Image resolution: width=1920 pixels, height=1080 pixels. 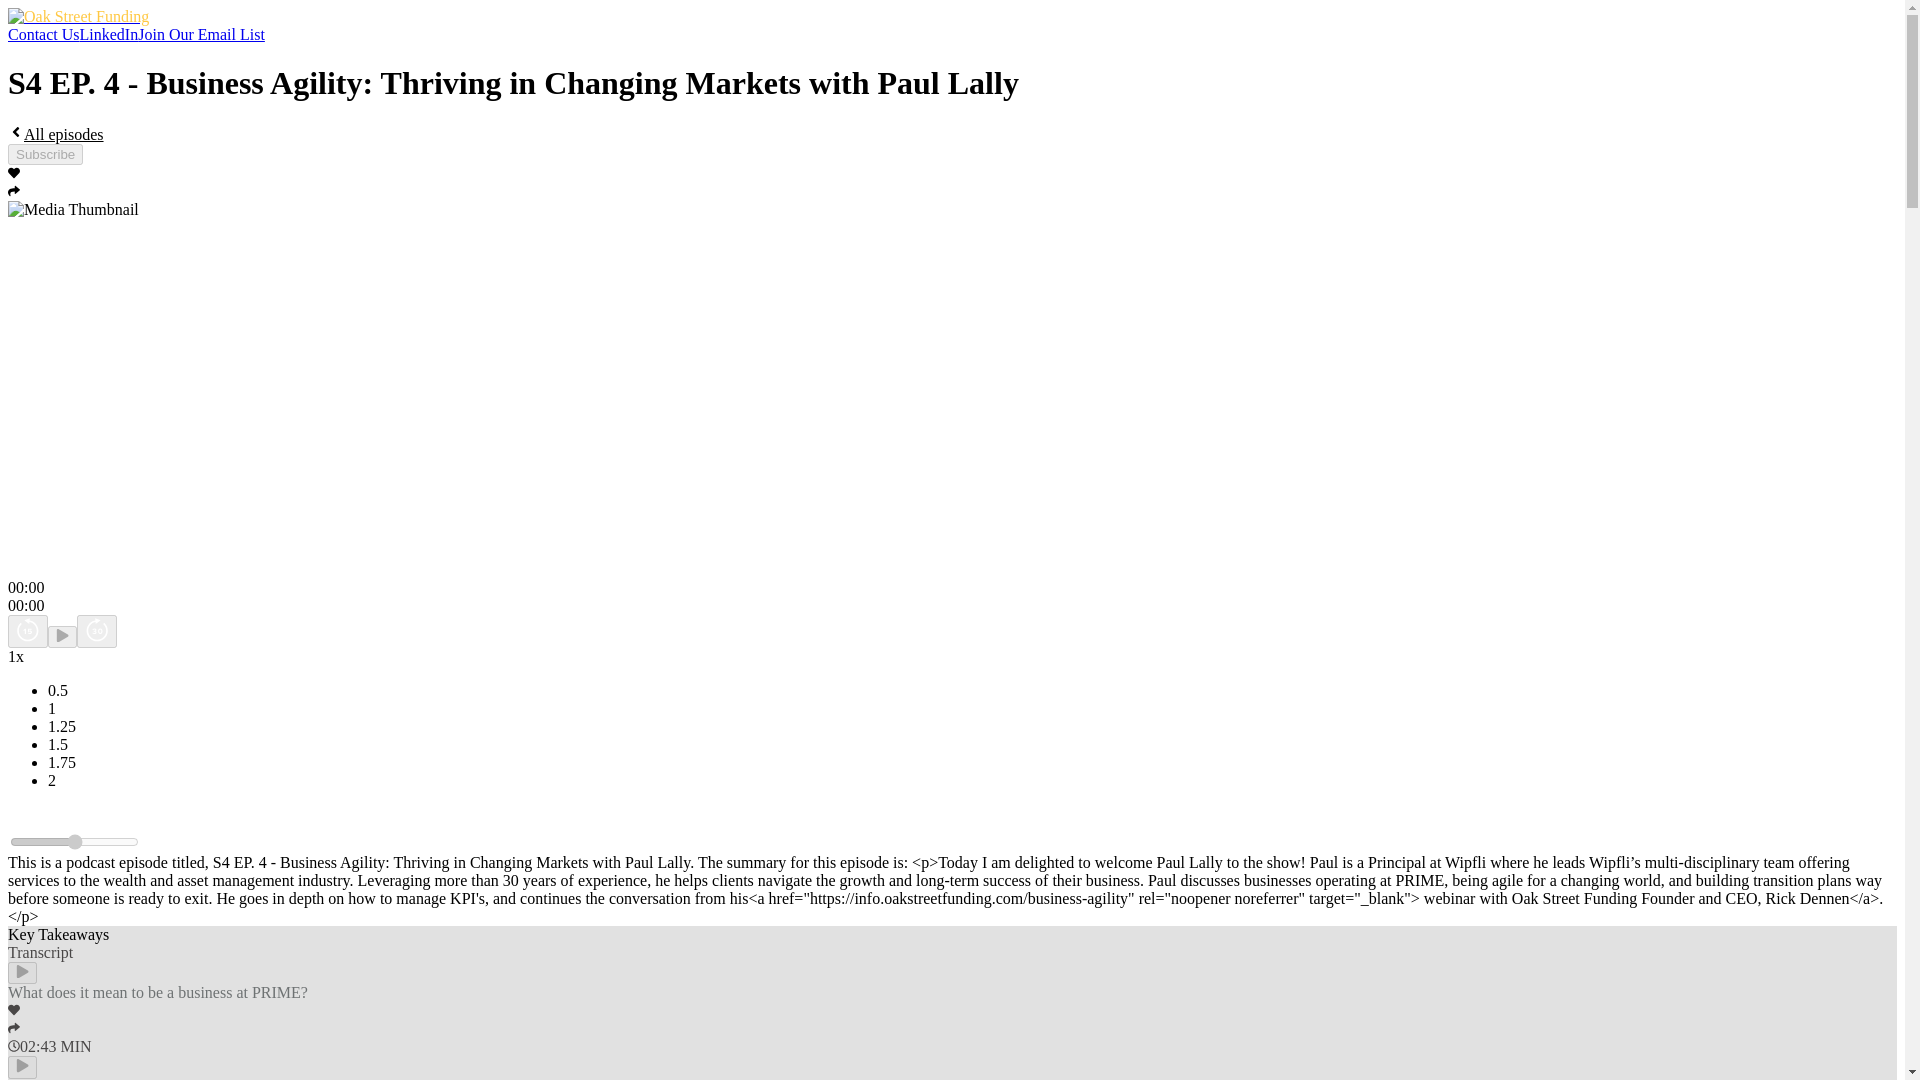 I want to click on 0.5, so click(x=74, y=841).